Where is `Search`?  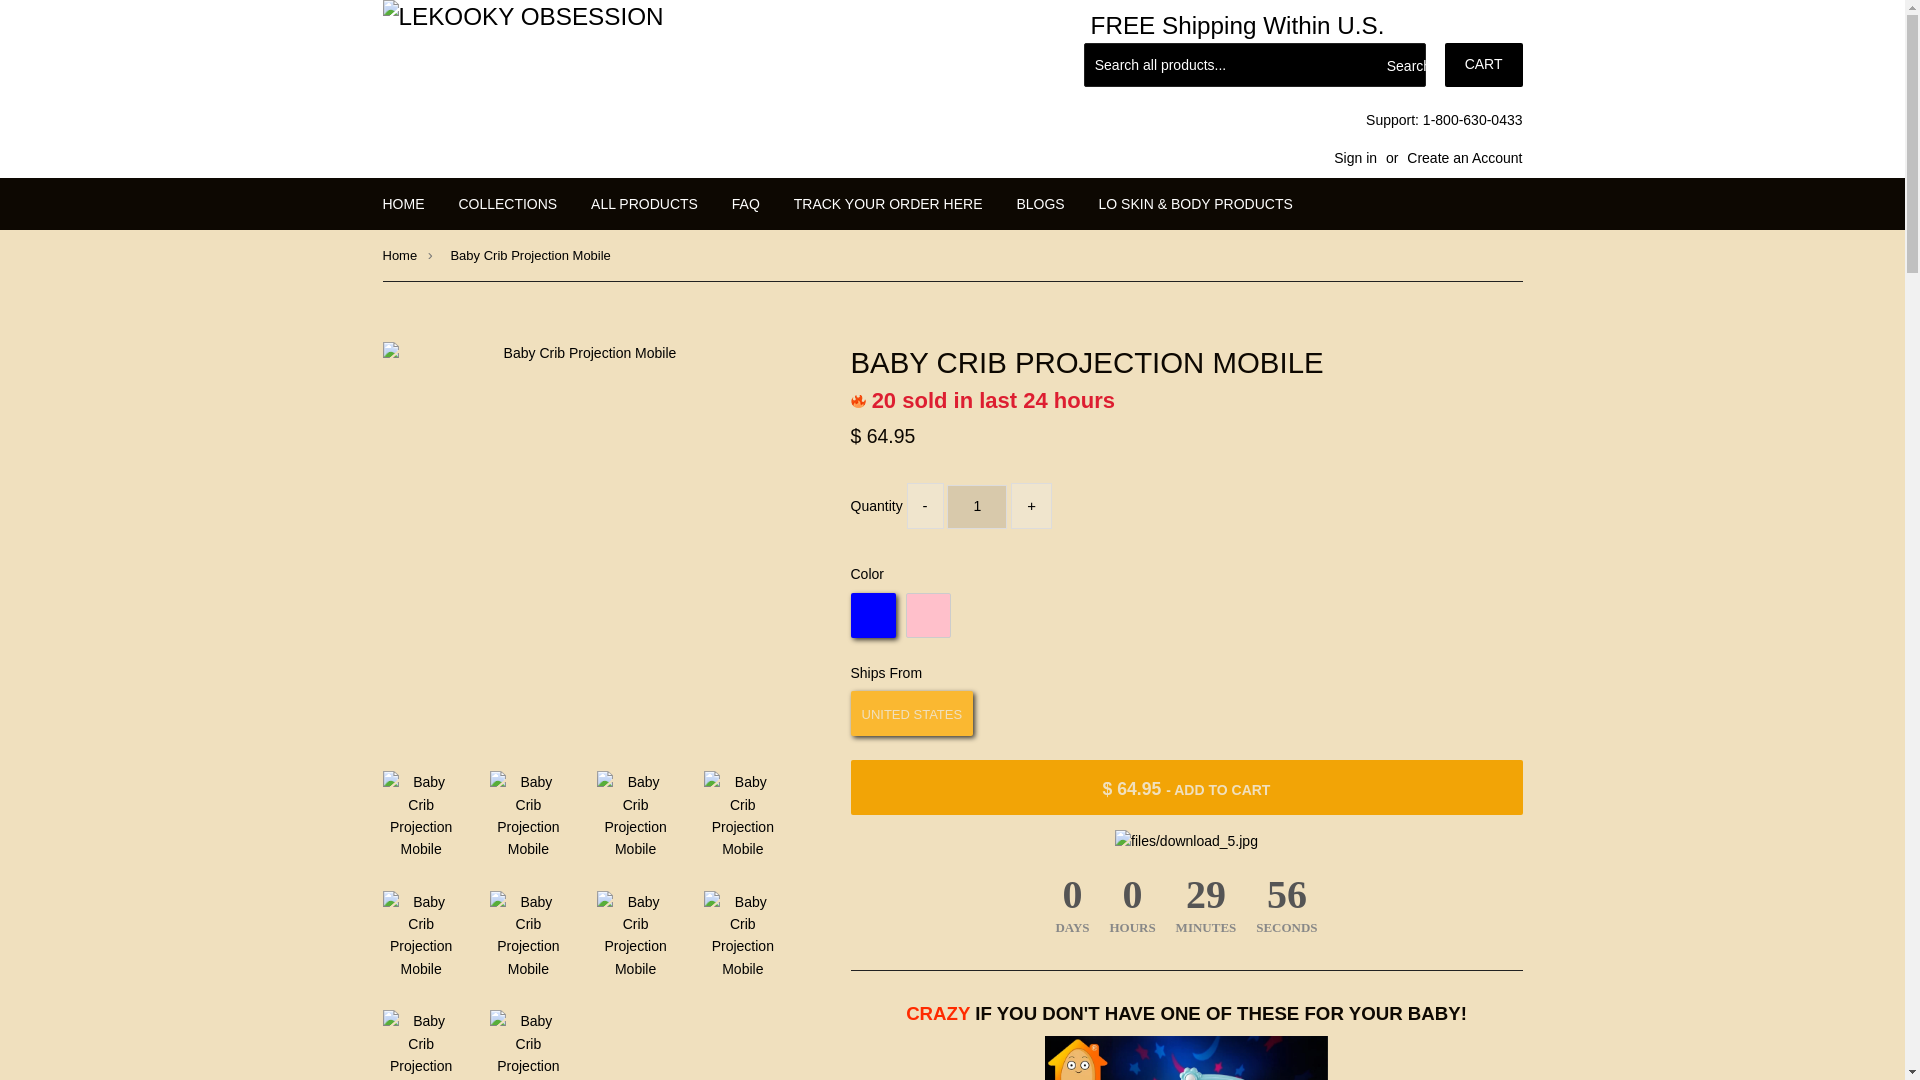 Search is located at coordinates (1403, 66).